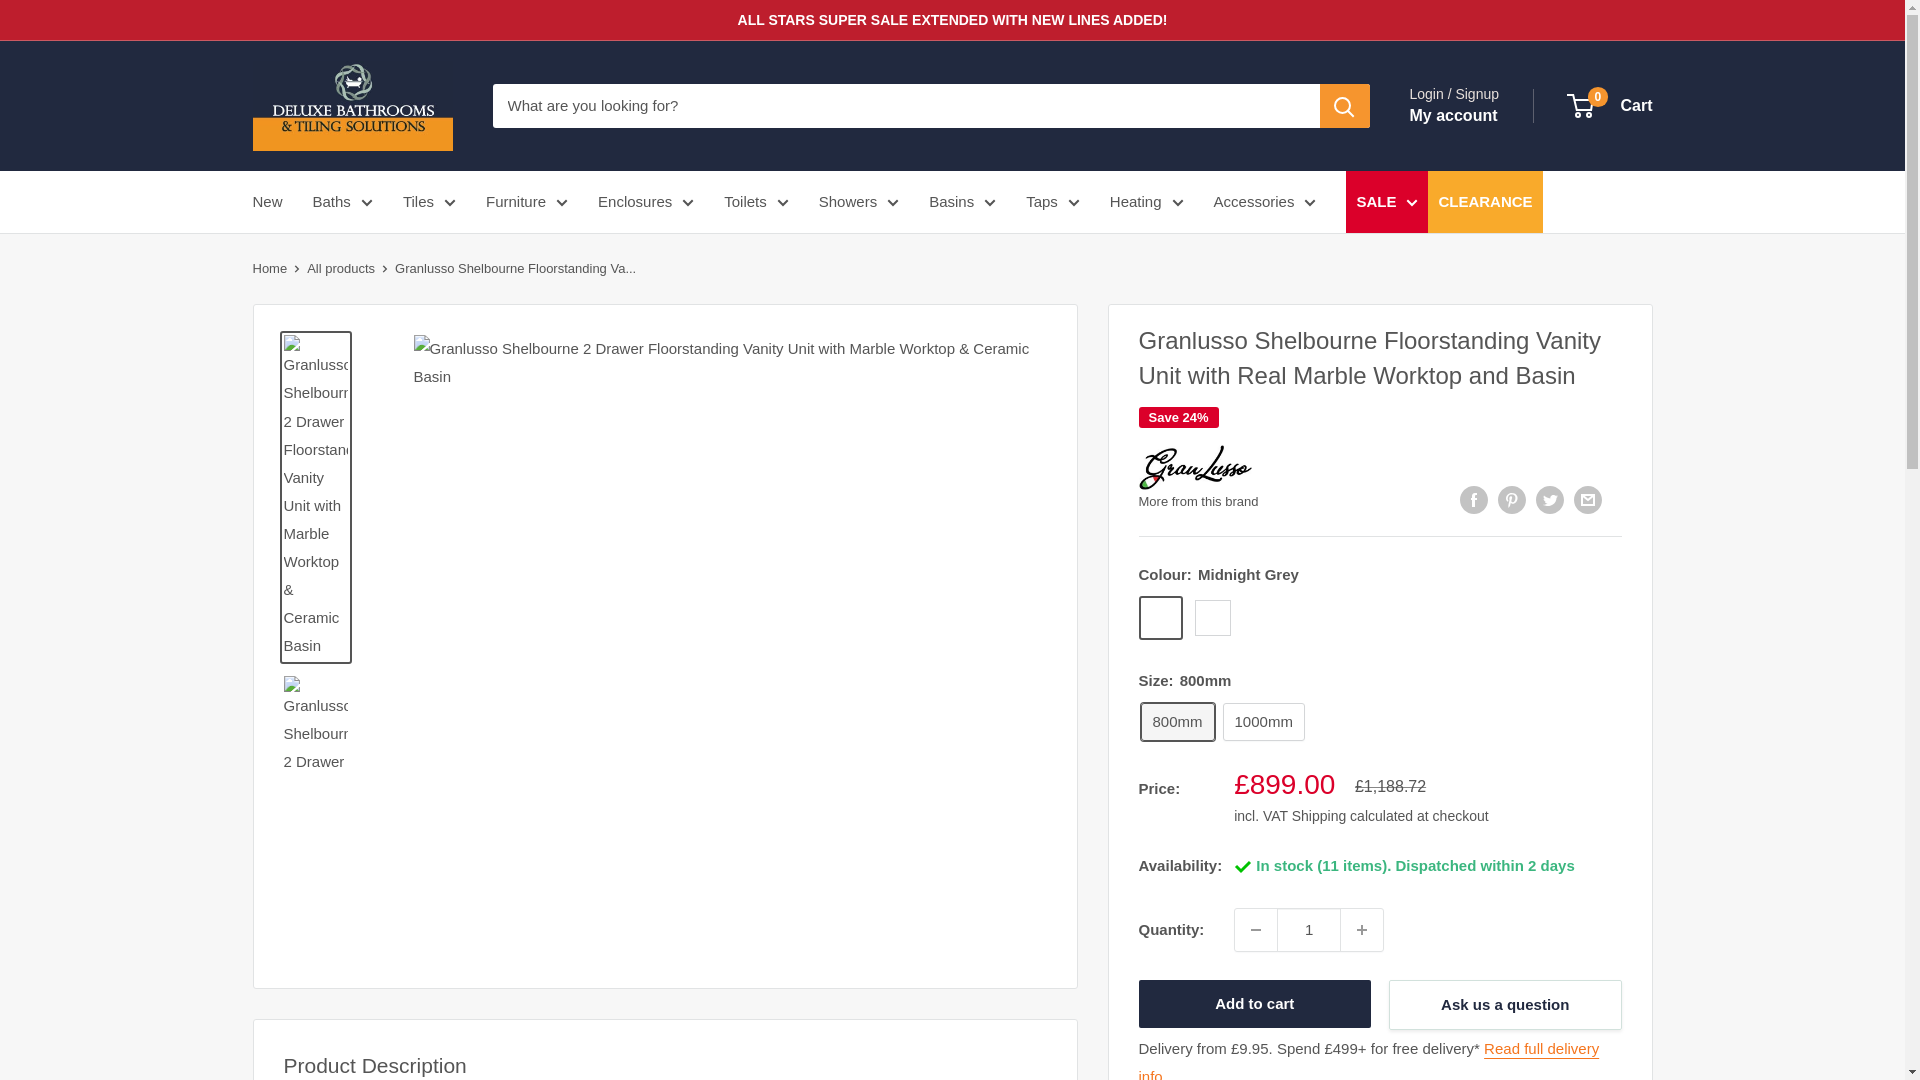  I want to click on Midnight Grey, so click(1160, 618).